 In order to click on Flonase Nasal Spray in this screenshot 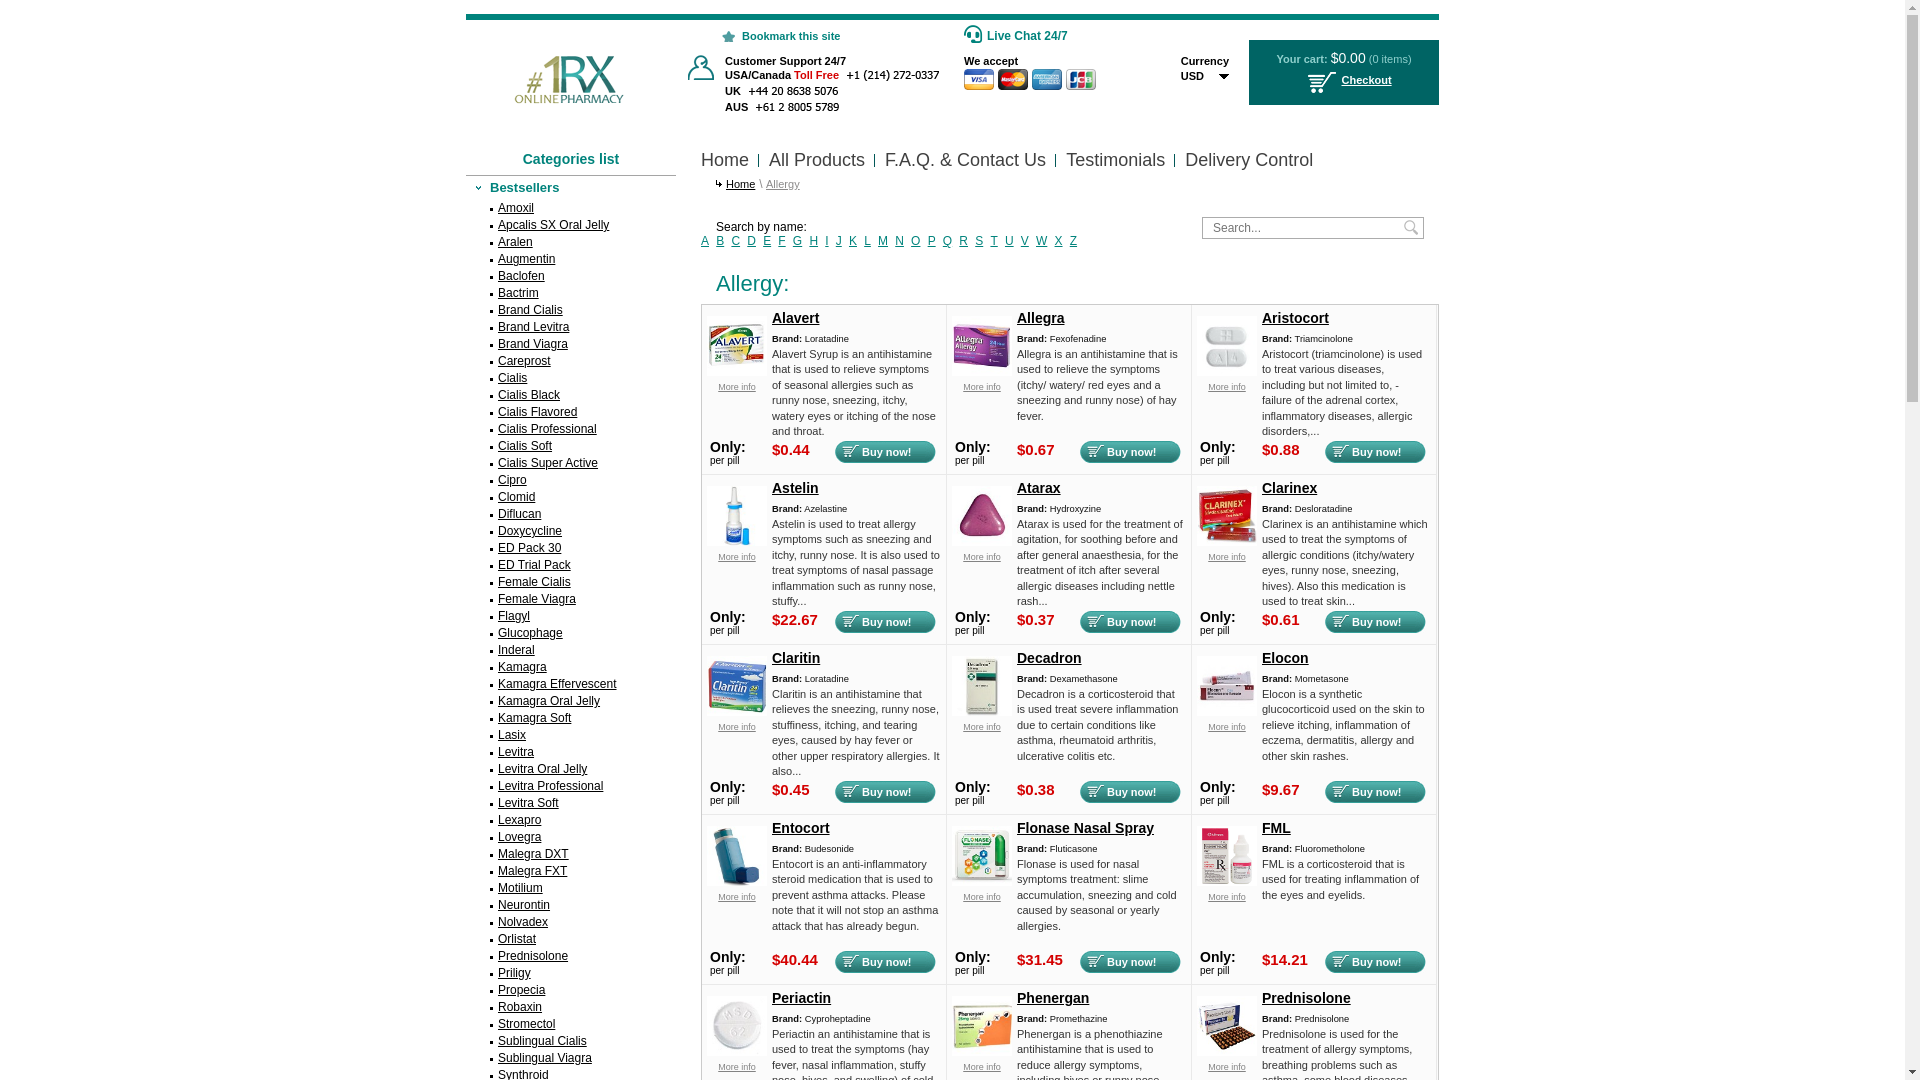, I will do `click(982, 882)`.